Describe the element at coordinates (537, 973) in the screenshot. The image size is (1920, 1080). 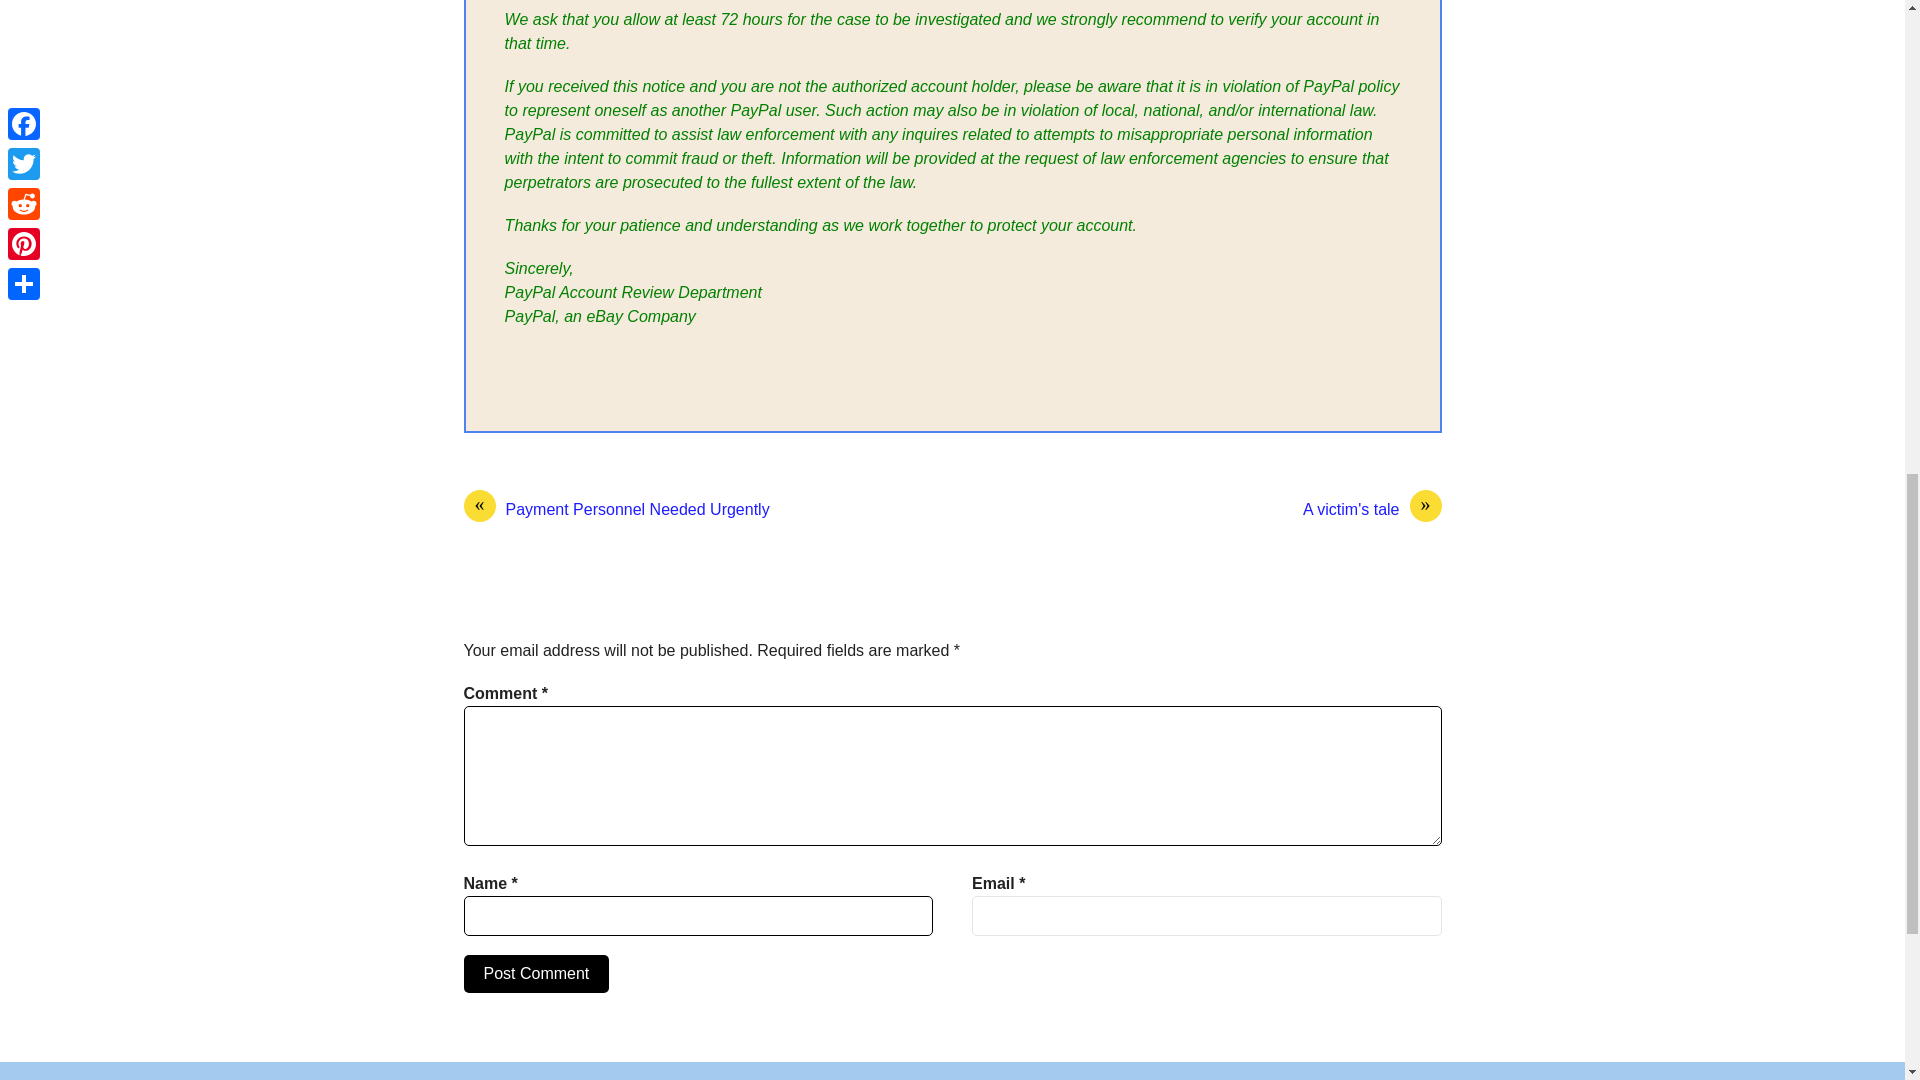
I see `Post Comment` at that location.